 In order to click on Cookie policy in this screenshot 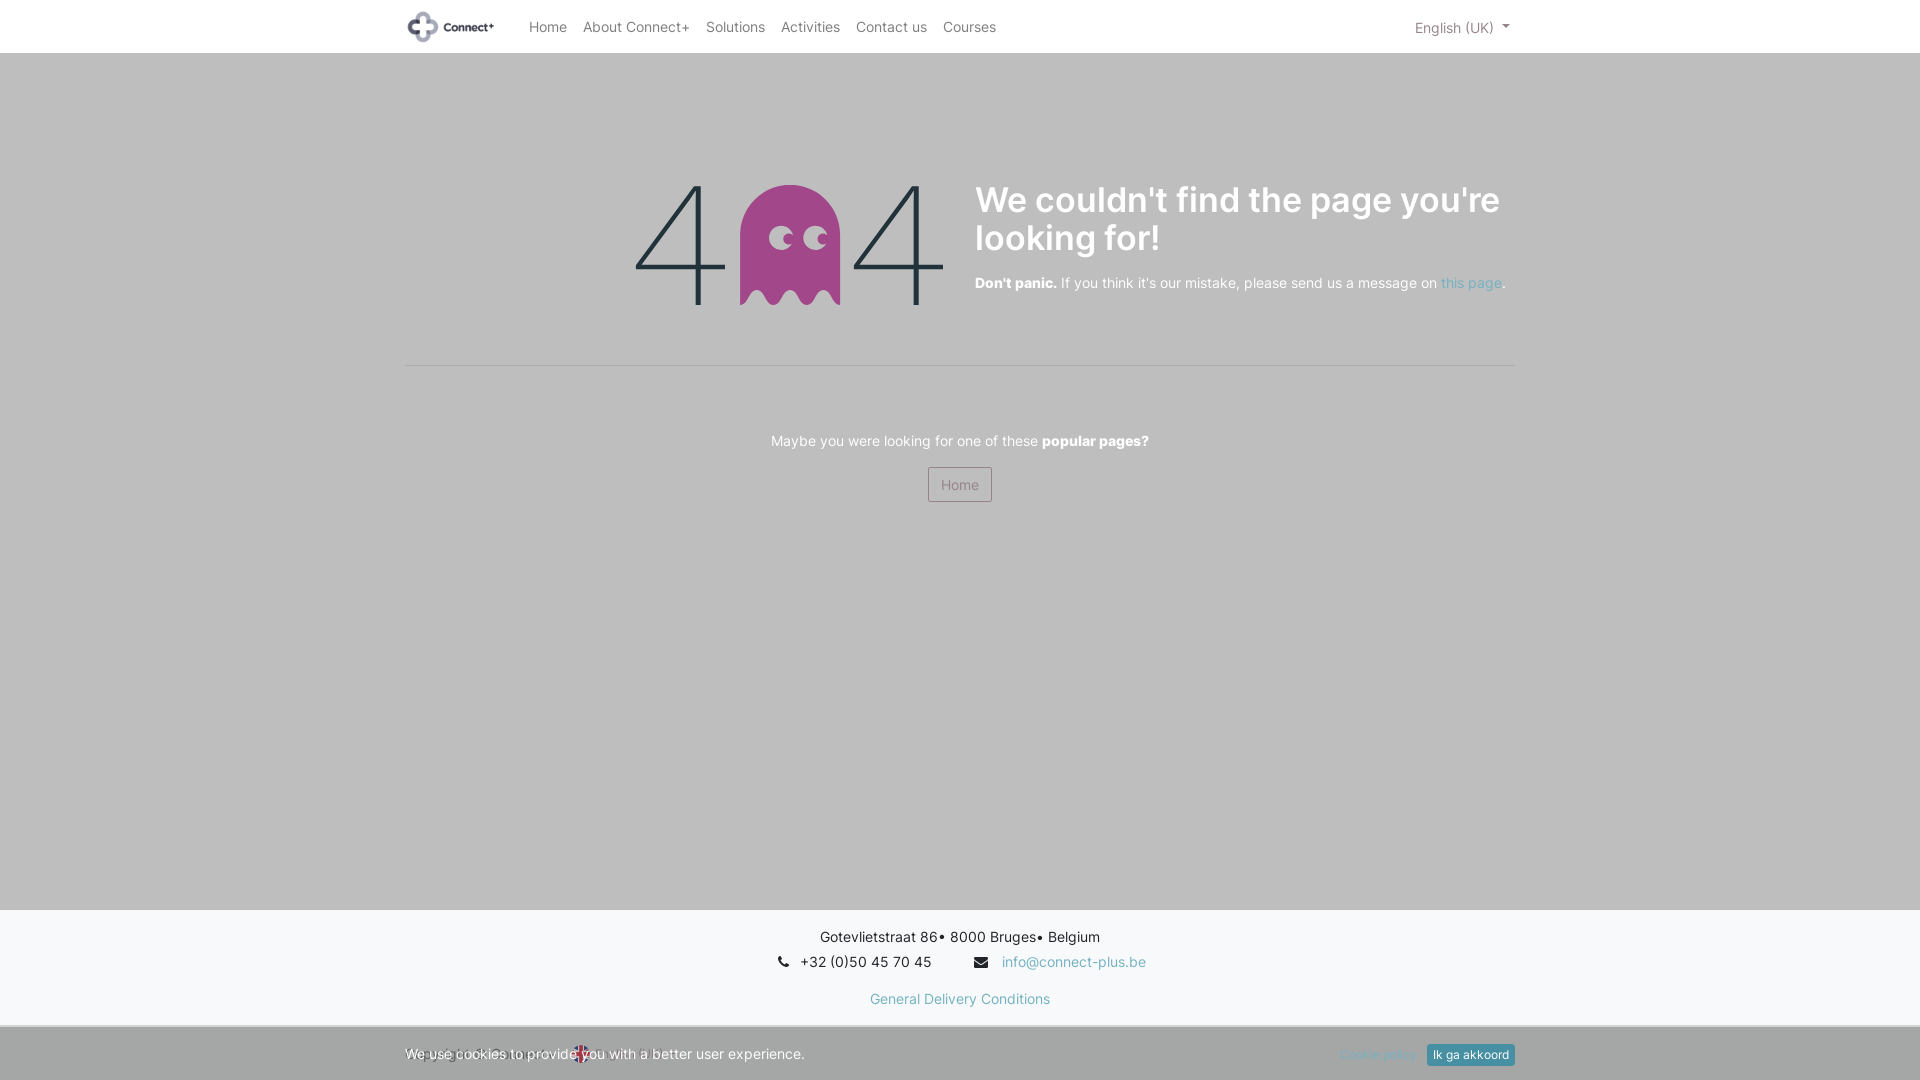, I will do `click(1378, 1055)`.